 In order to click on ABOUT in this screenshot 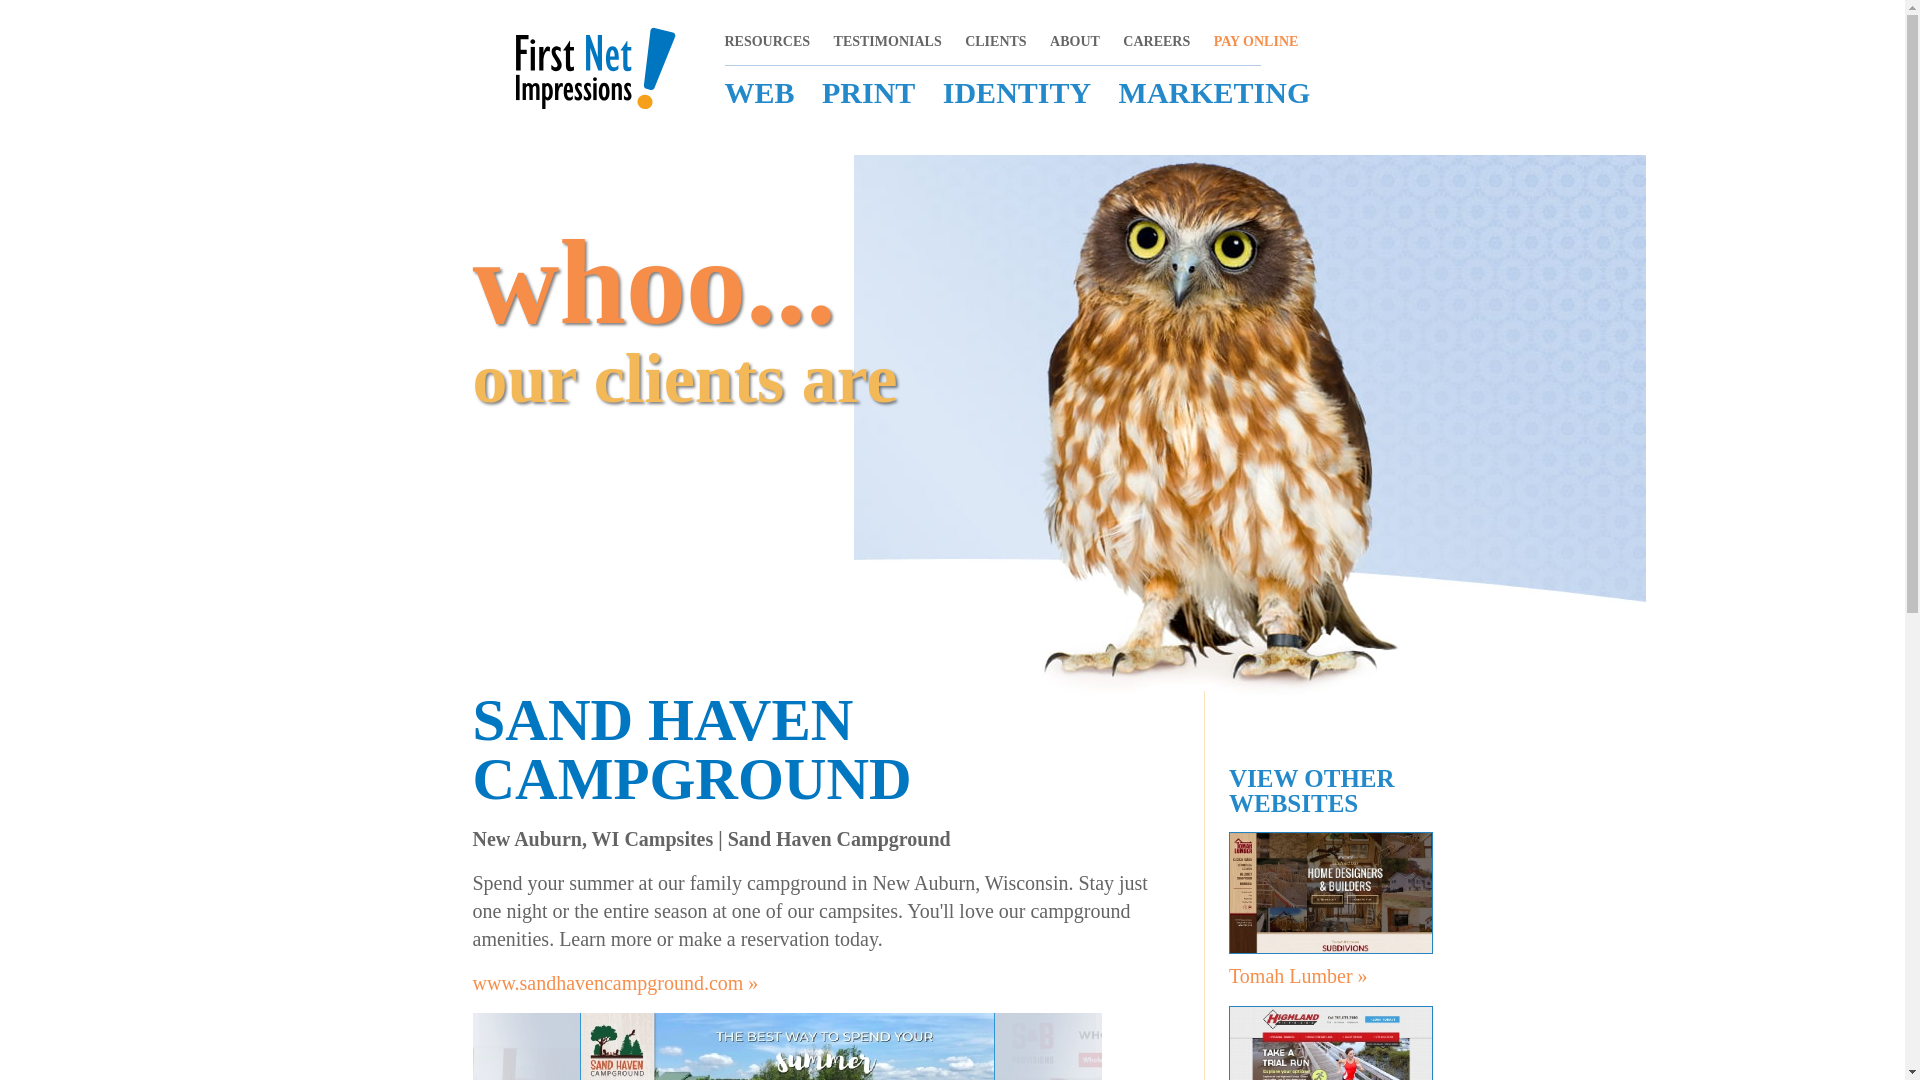, I will do `click(1075, 40)`.